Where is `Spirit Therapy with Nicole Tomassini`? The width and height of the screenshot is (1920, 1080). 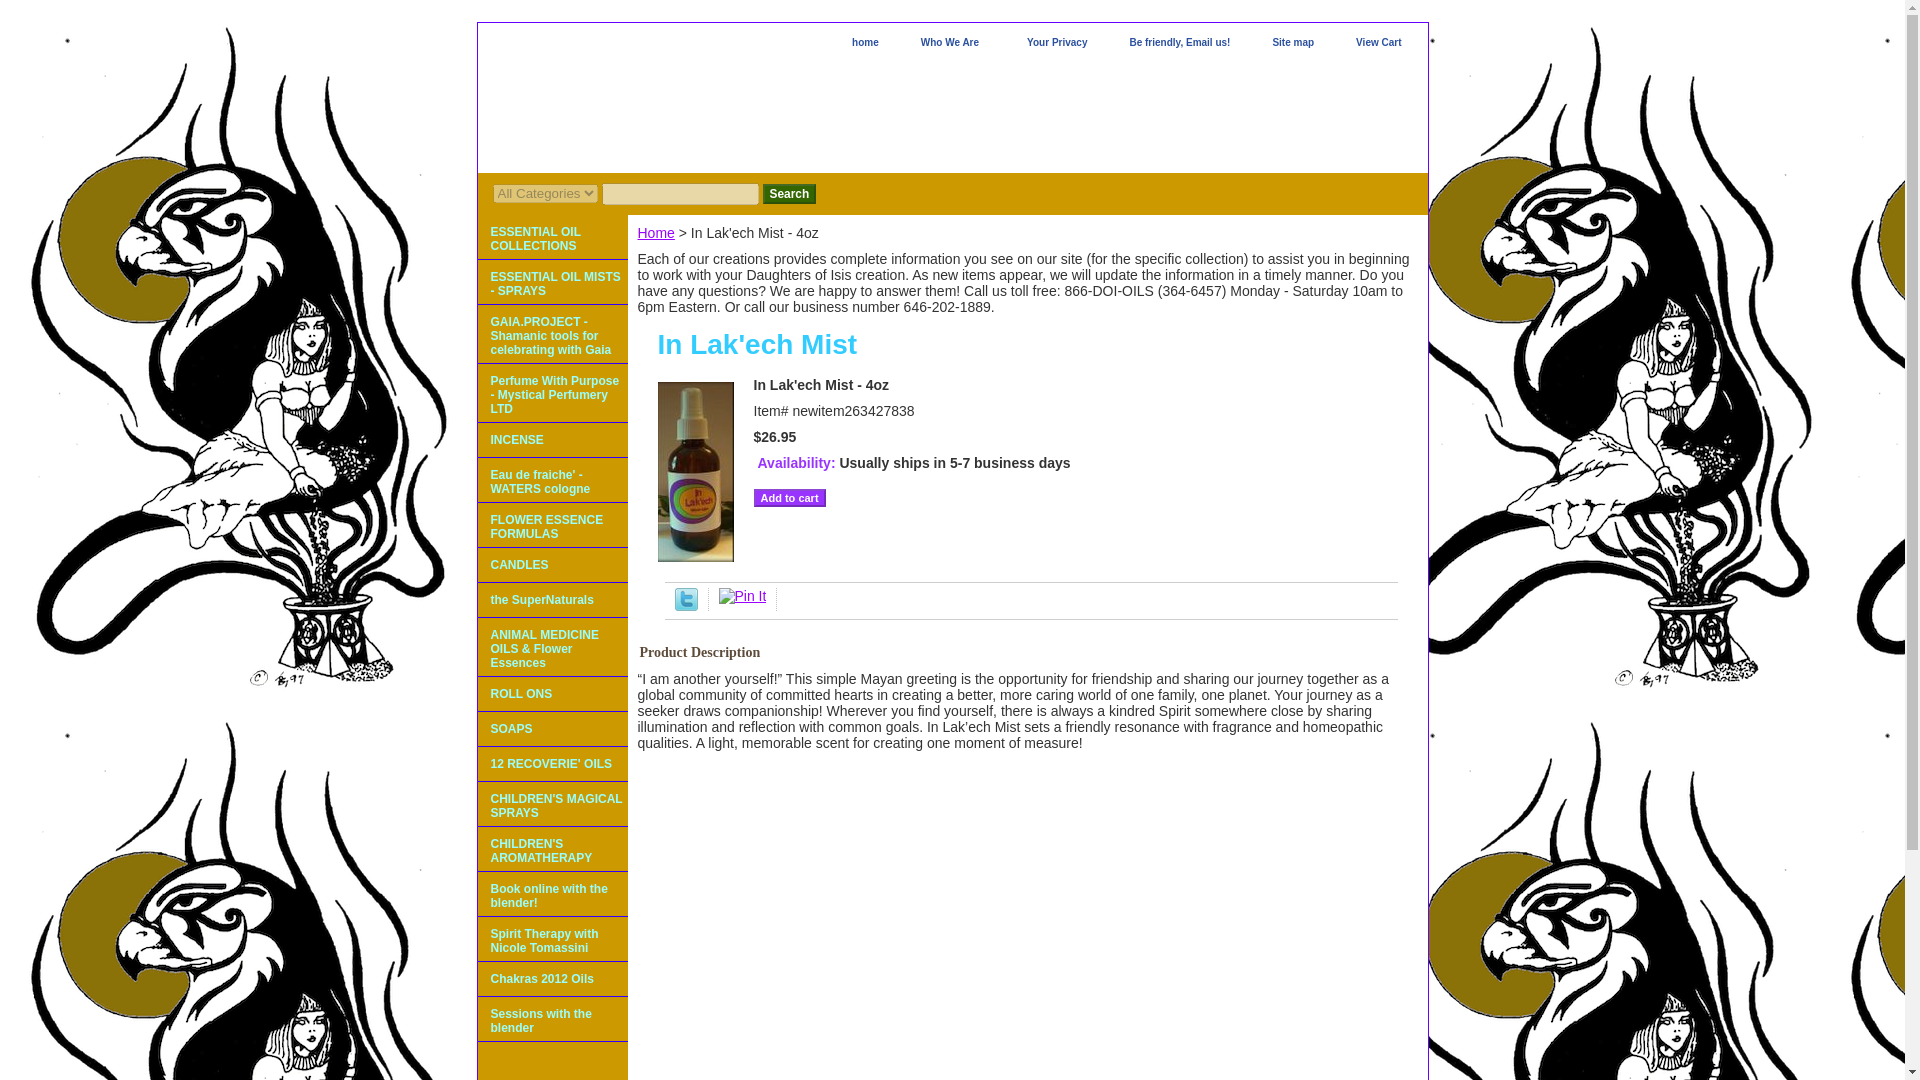 Spirit Therapy with Nicole Tomassini is located at coordinates (552, 939).